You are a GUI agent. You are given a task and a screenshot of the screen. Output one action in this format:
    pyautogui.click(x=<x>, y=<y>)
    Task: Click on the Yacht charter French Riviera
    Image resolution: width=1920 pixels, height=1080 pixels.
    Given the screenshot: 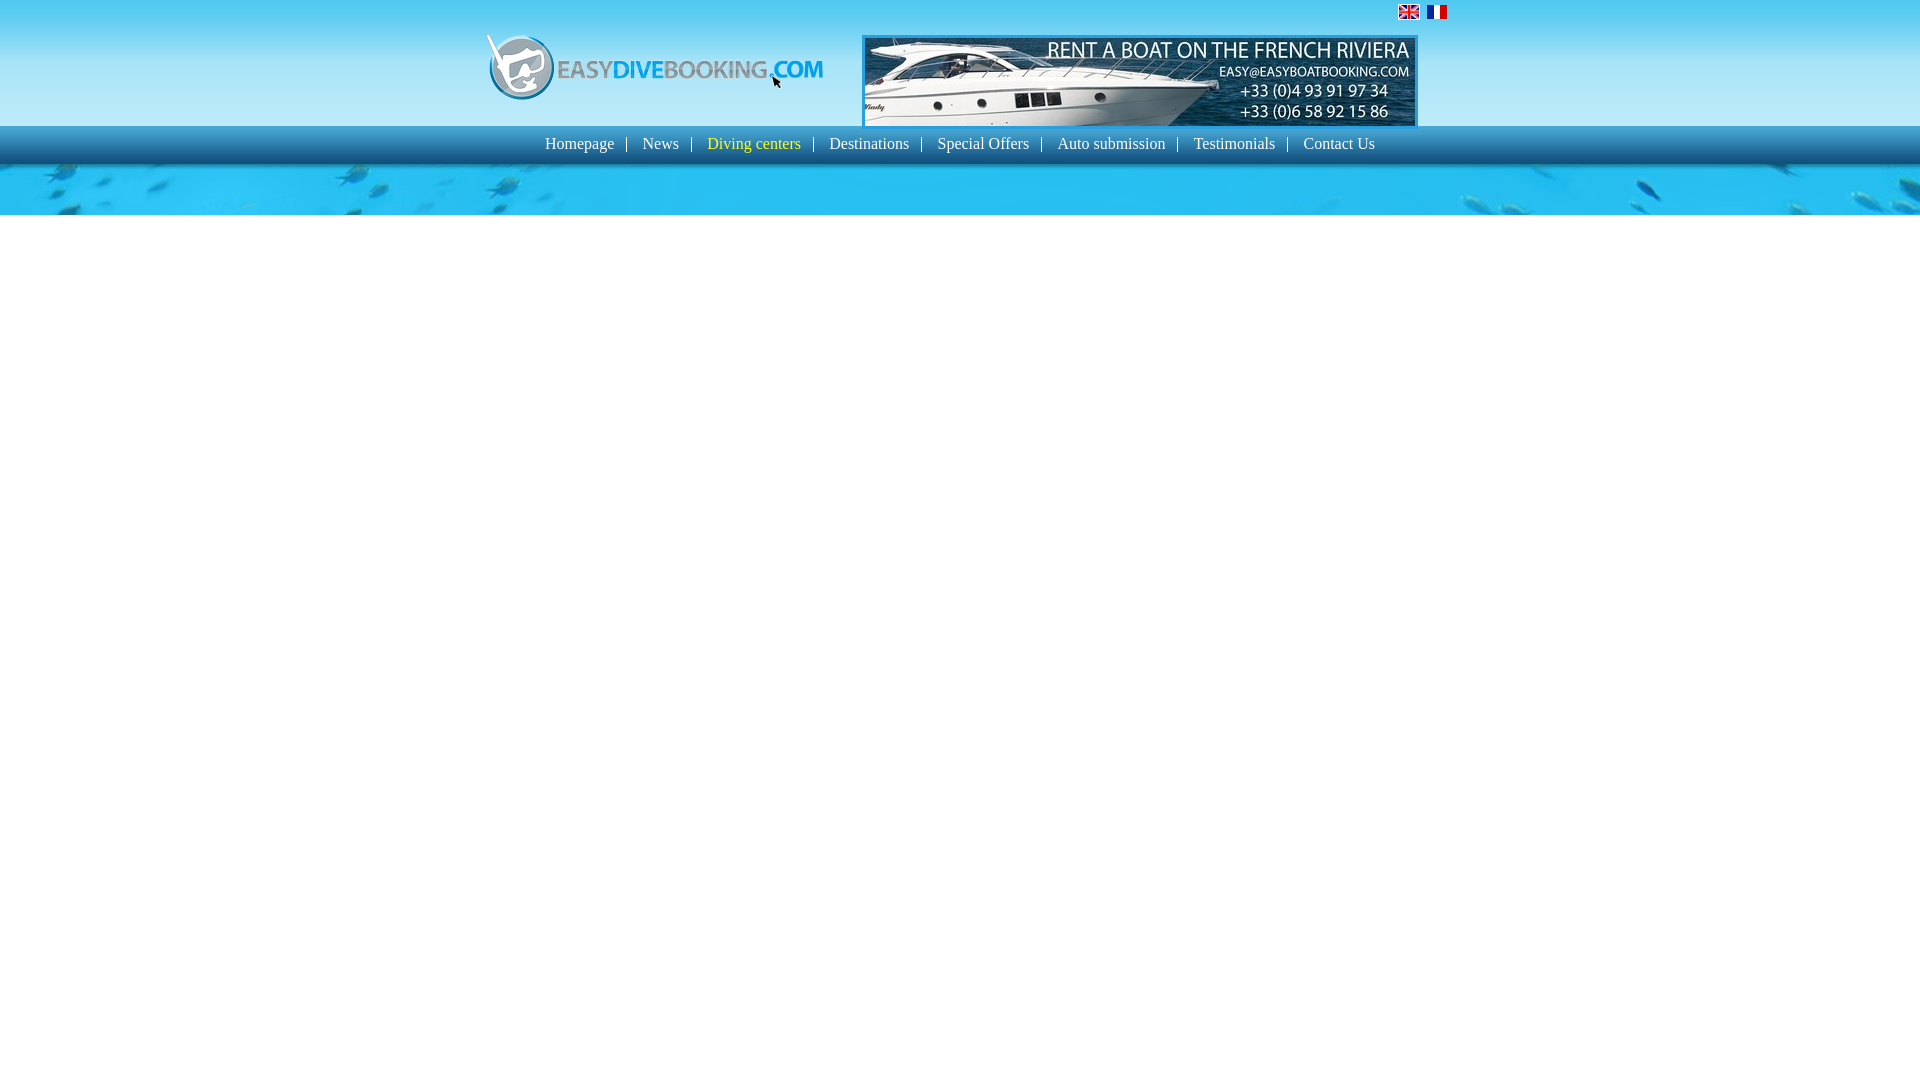 What is the action you would take?
    pyautogui.click(x=1140, y=81)
    